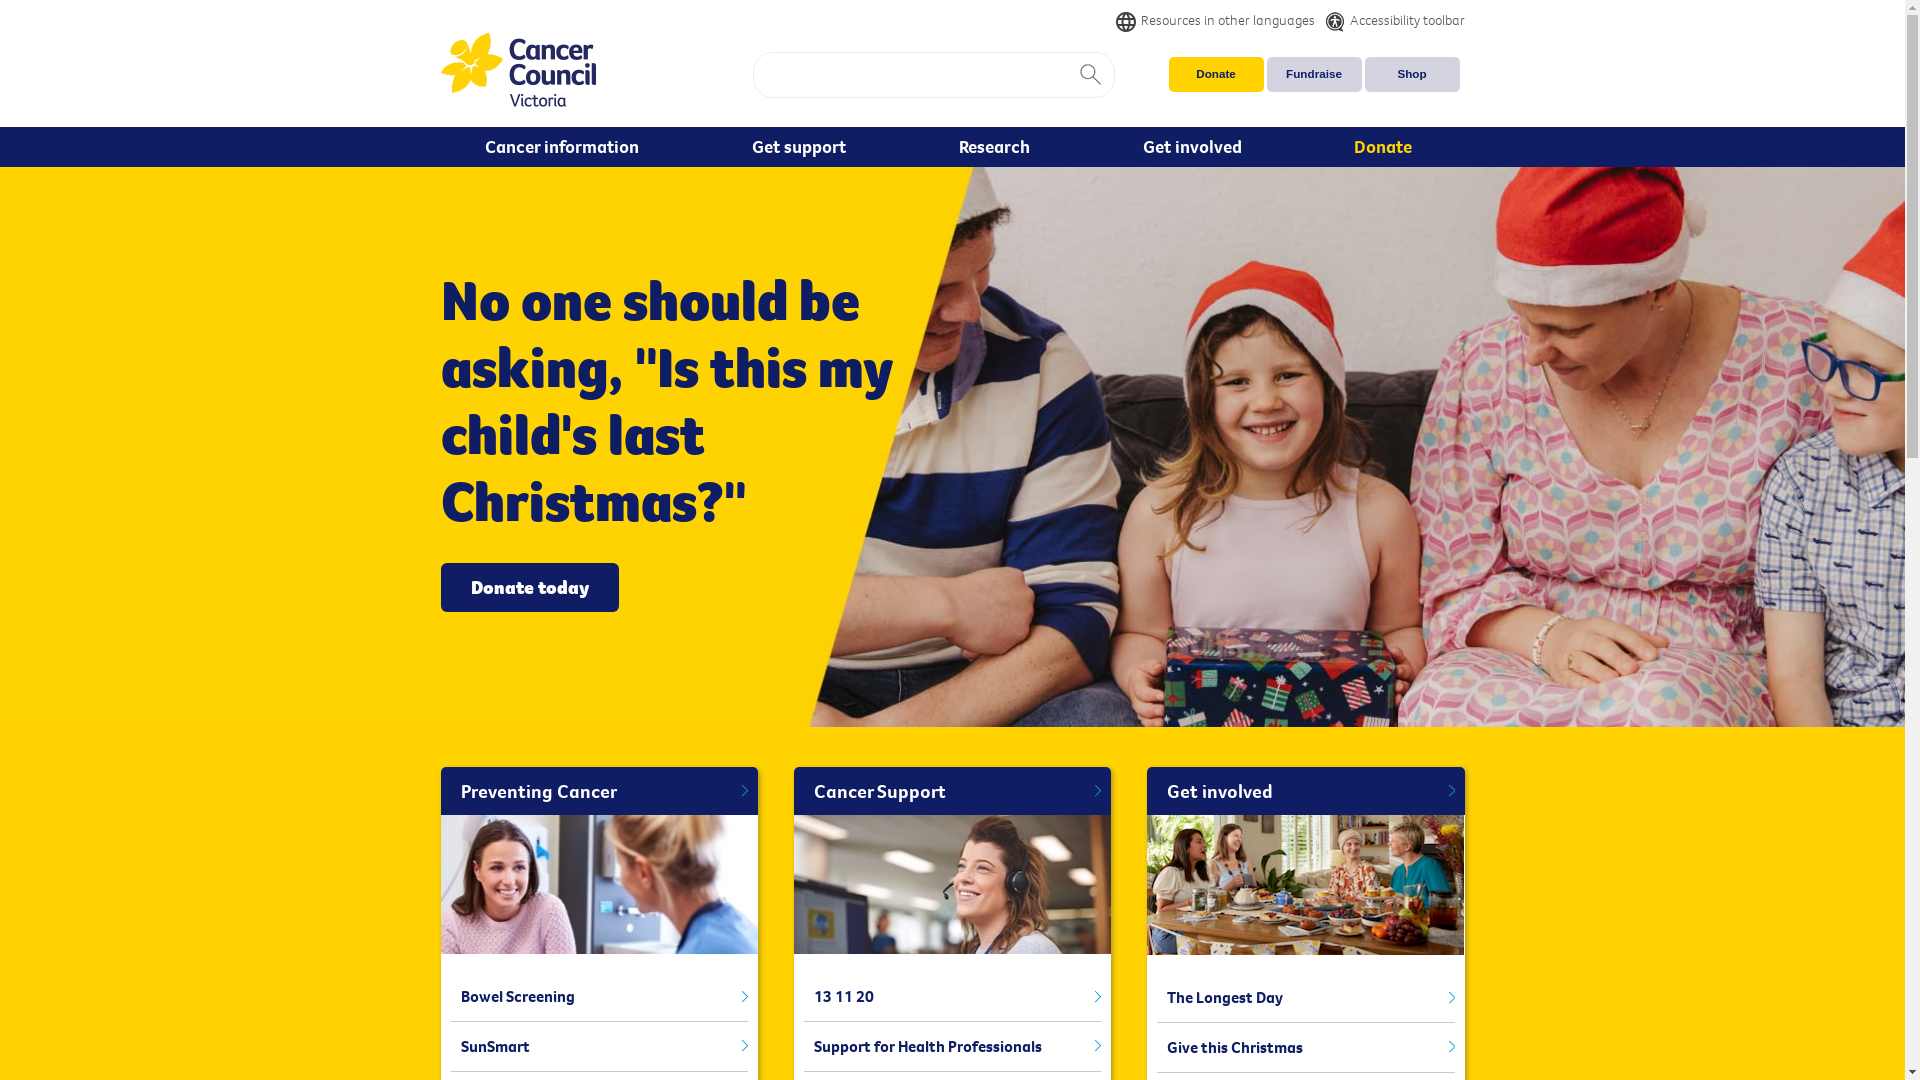  Describe the element at coordinates (598, 792) in the screenshot. I see `Preventing Cancer` at that location.